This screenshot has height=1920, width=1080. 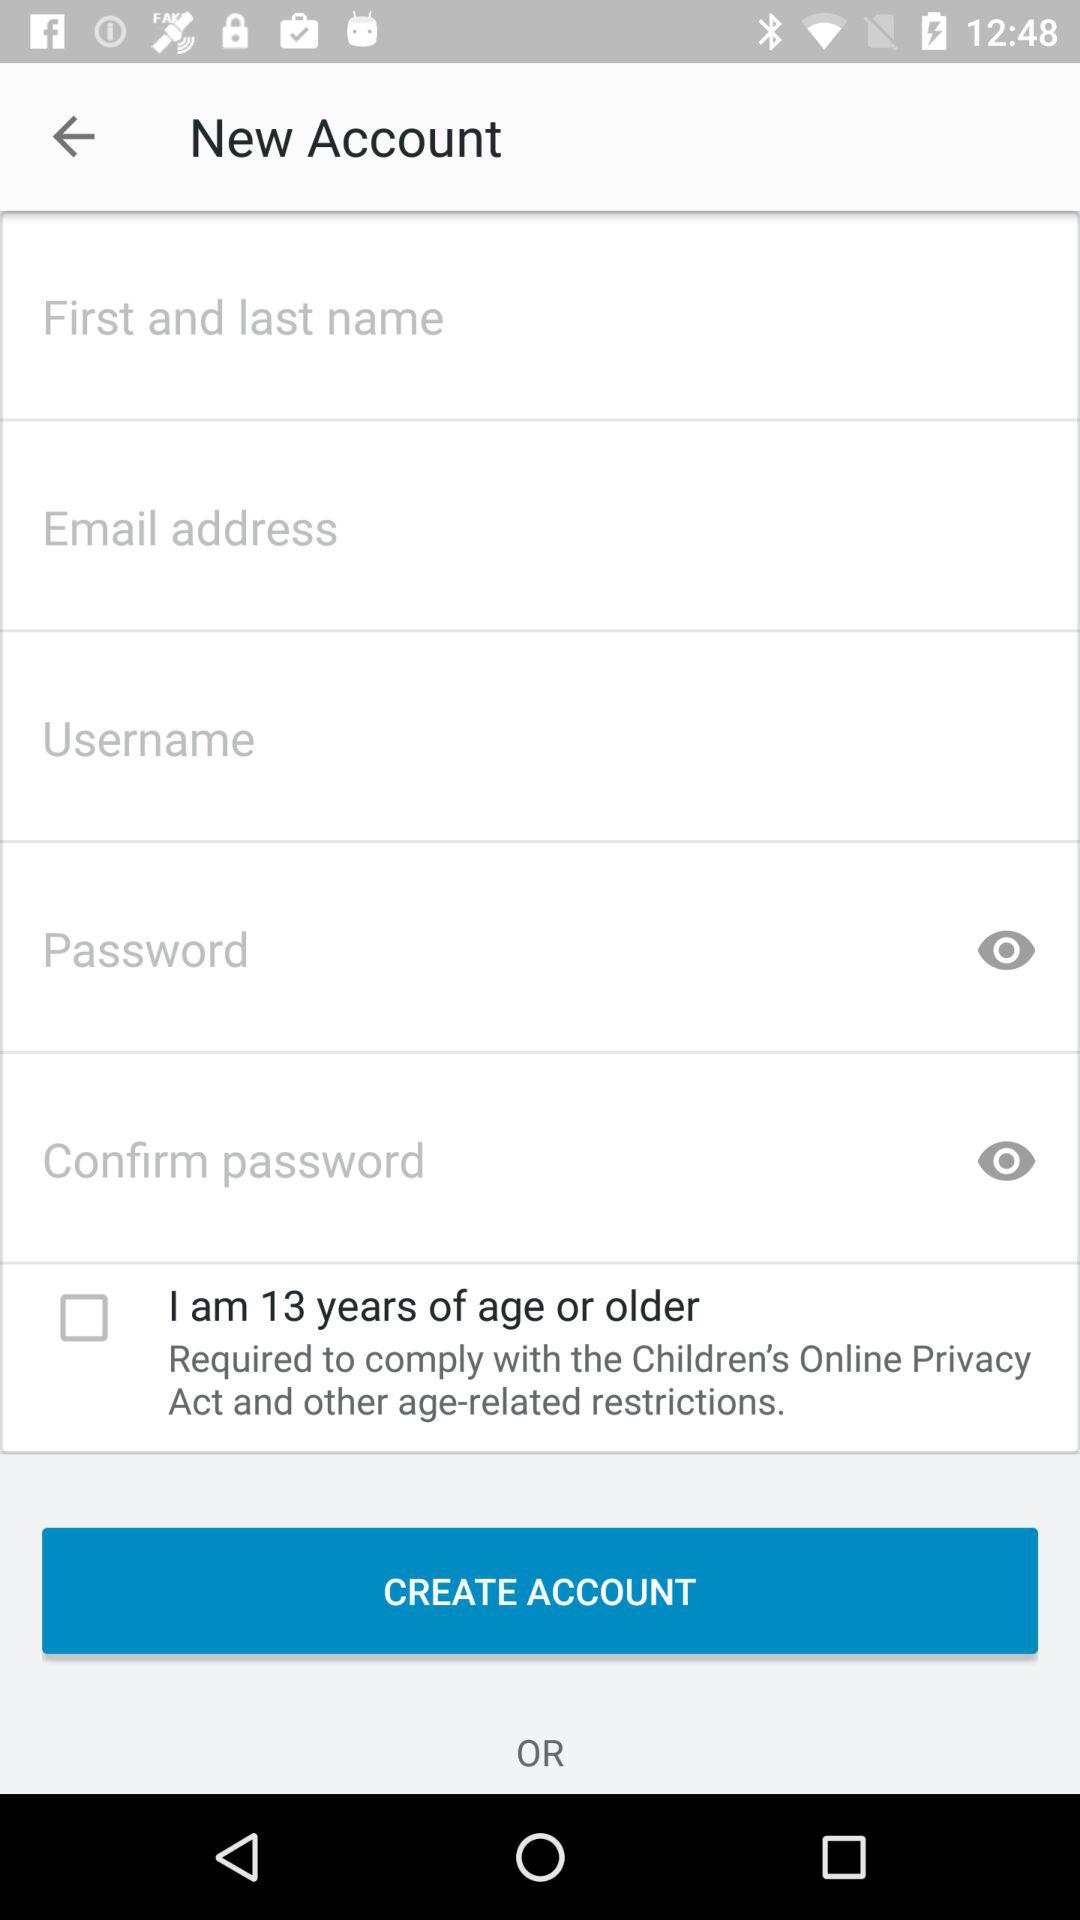 What do you see at coordinates (540, 1590) in the screenshot?
I see `jump to create account` at bounding box center [540, 1590].